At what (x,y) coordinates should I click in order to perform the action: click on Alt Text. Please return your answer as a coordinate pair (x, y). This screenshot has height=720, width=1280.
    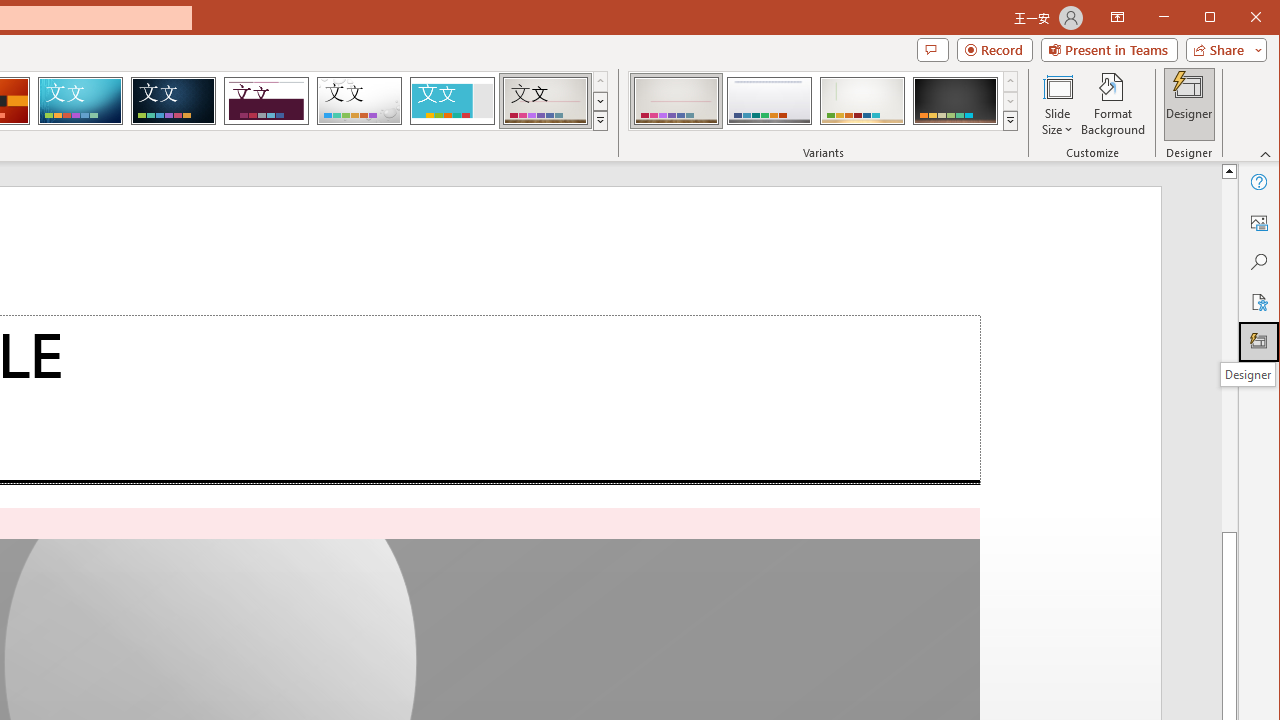
    Looking at the image, I should click on (1258, 222).